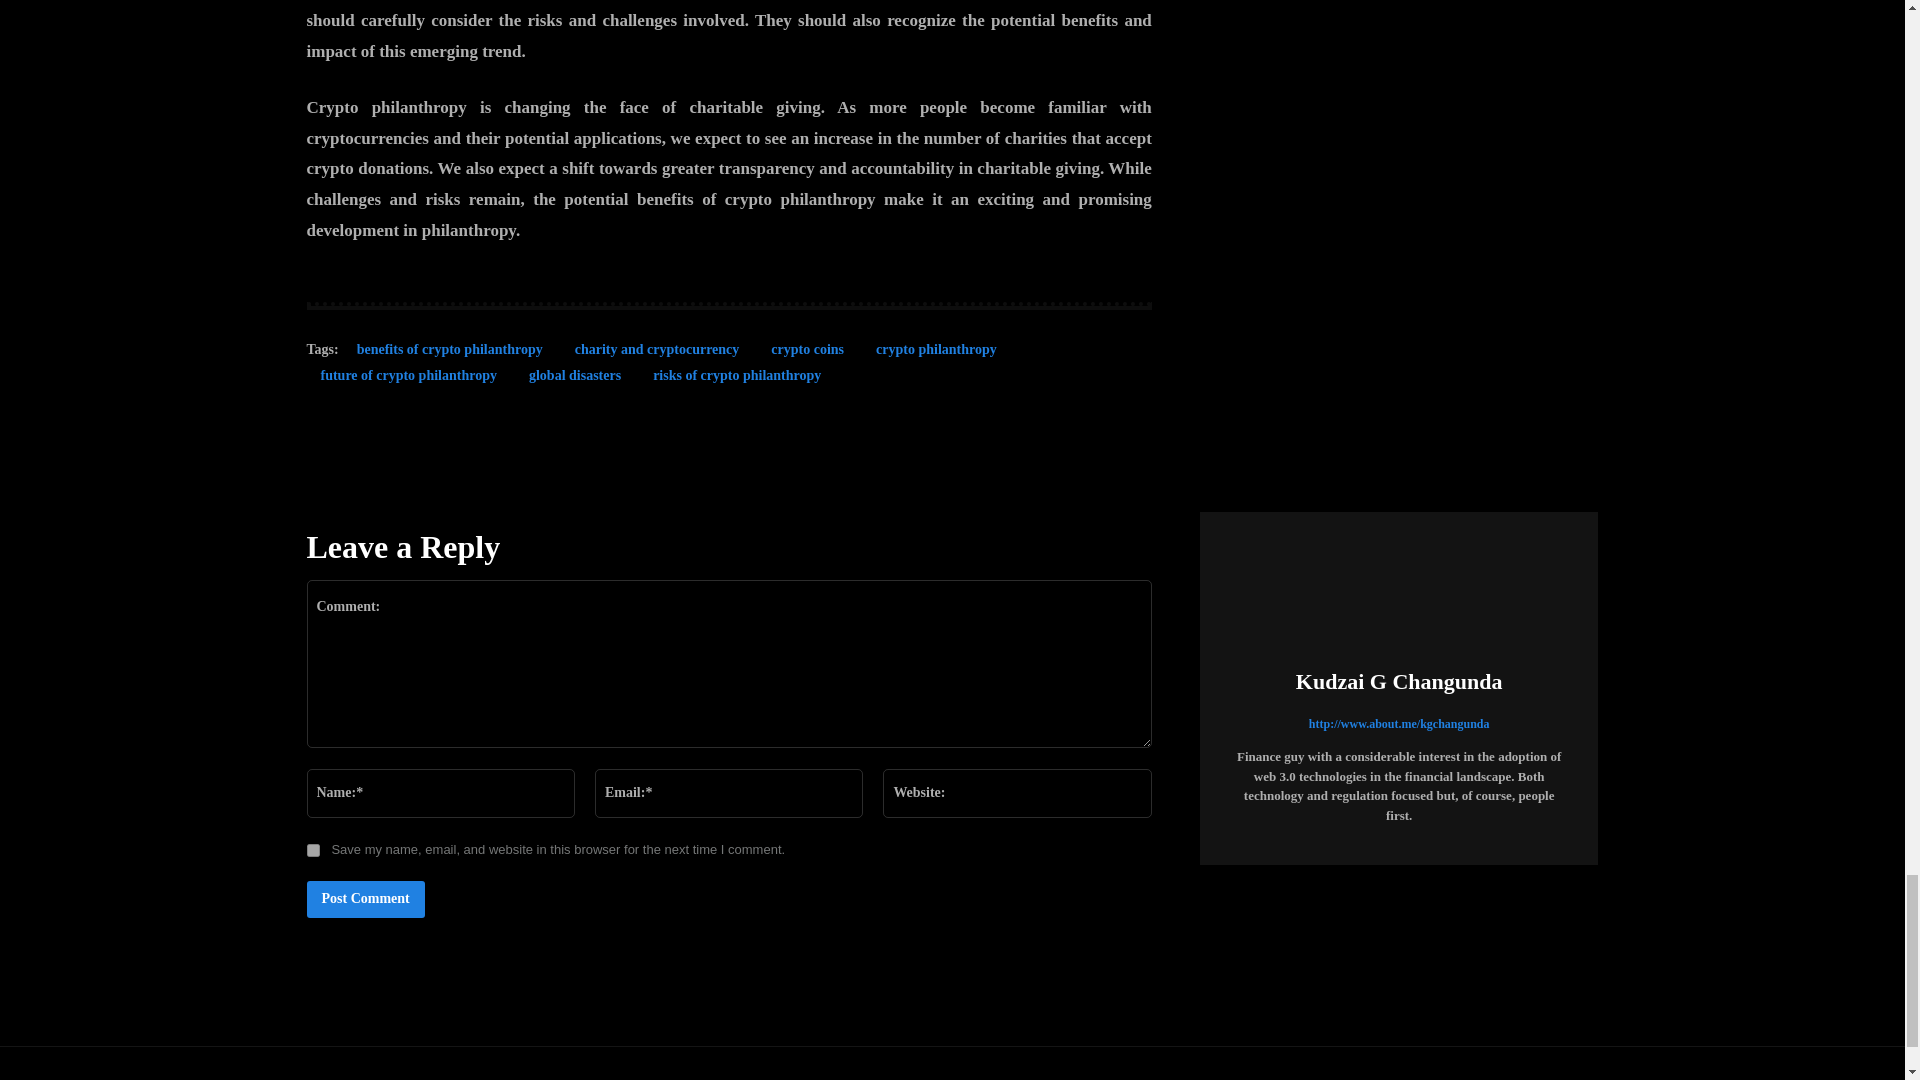 The width and height of the screenshot is (1920, 1080). I want to click on crypto philanthropy, so click(936, 354).